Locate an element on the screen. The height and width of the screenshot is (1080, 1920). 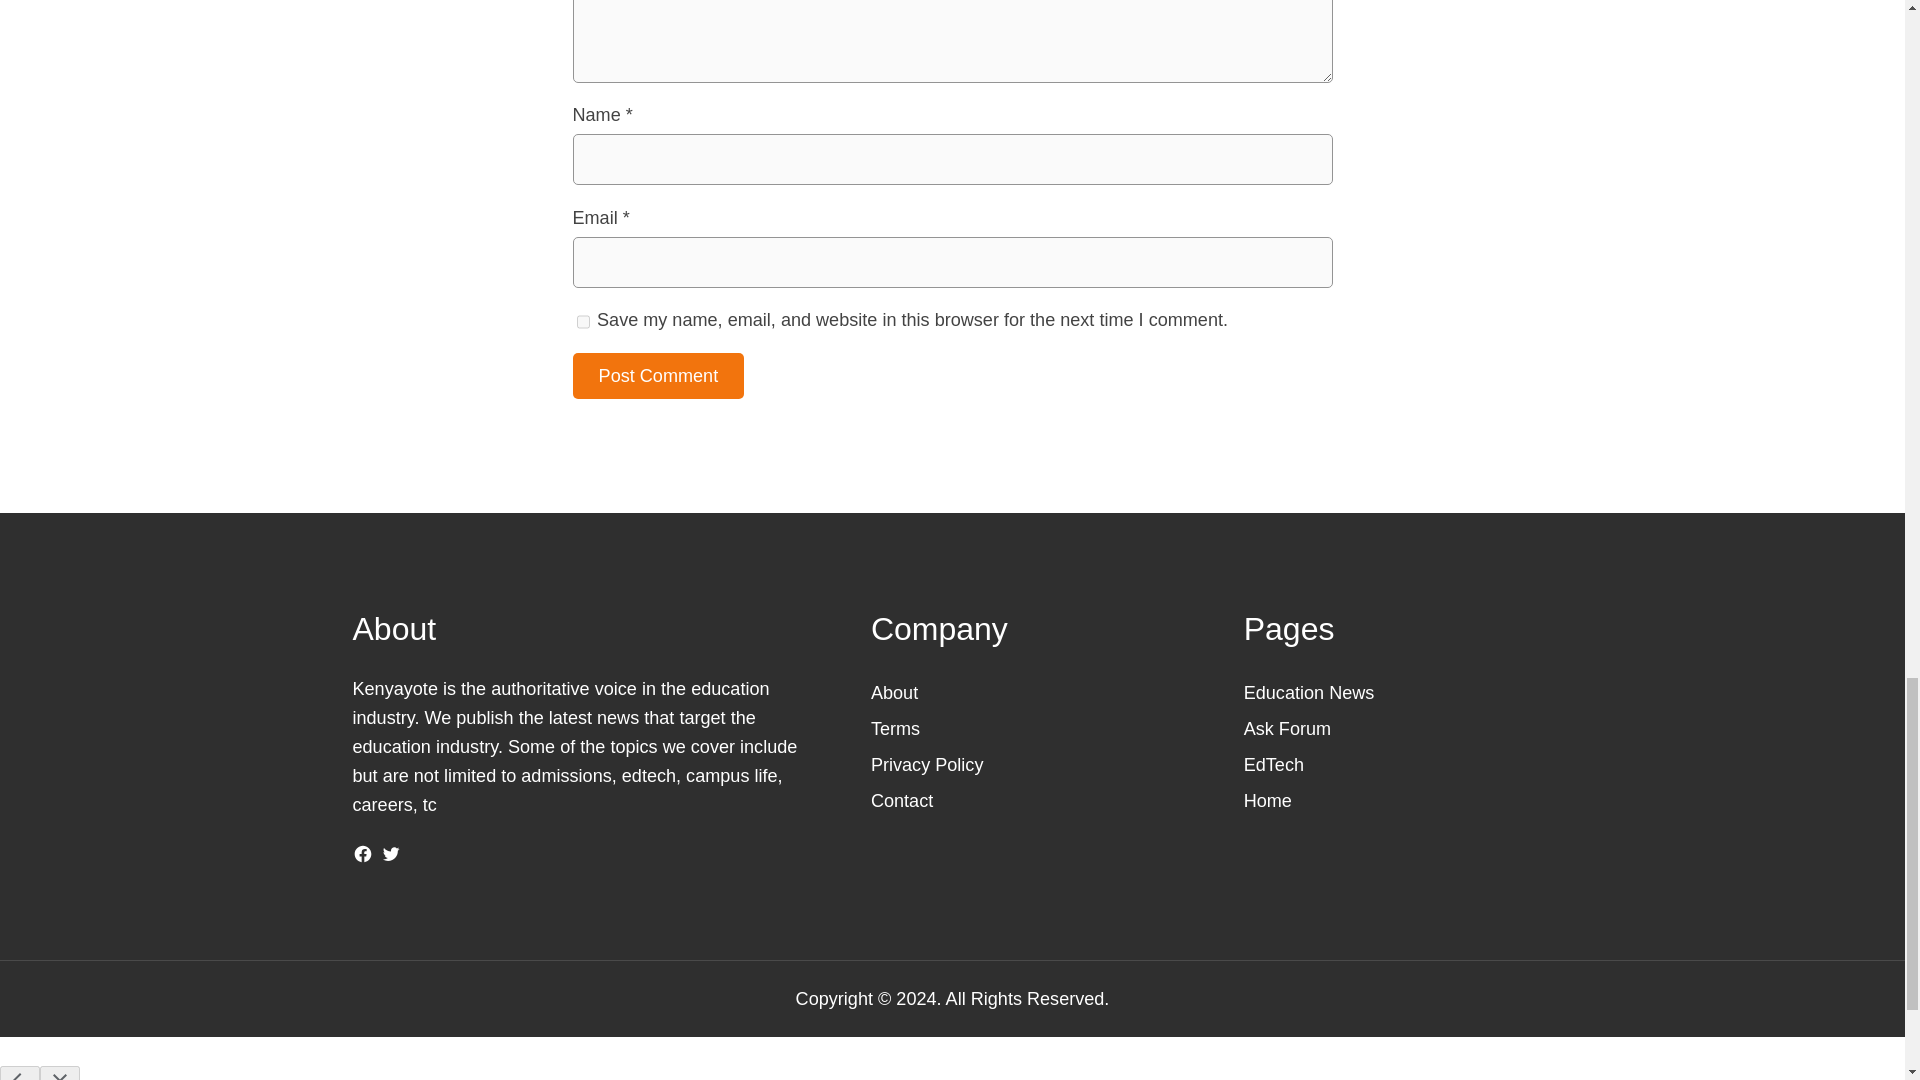
Home is located at coordinates (1268, 800).